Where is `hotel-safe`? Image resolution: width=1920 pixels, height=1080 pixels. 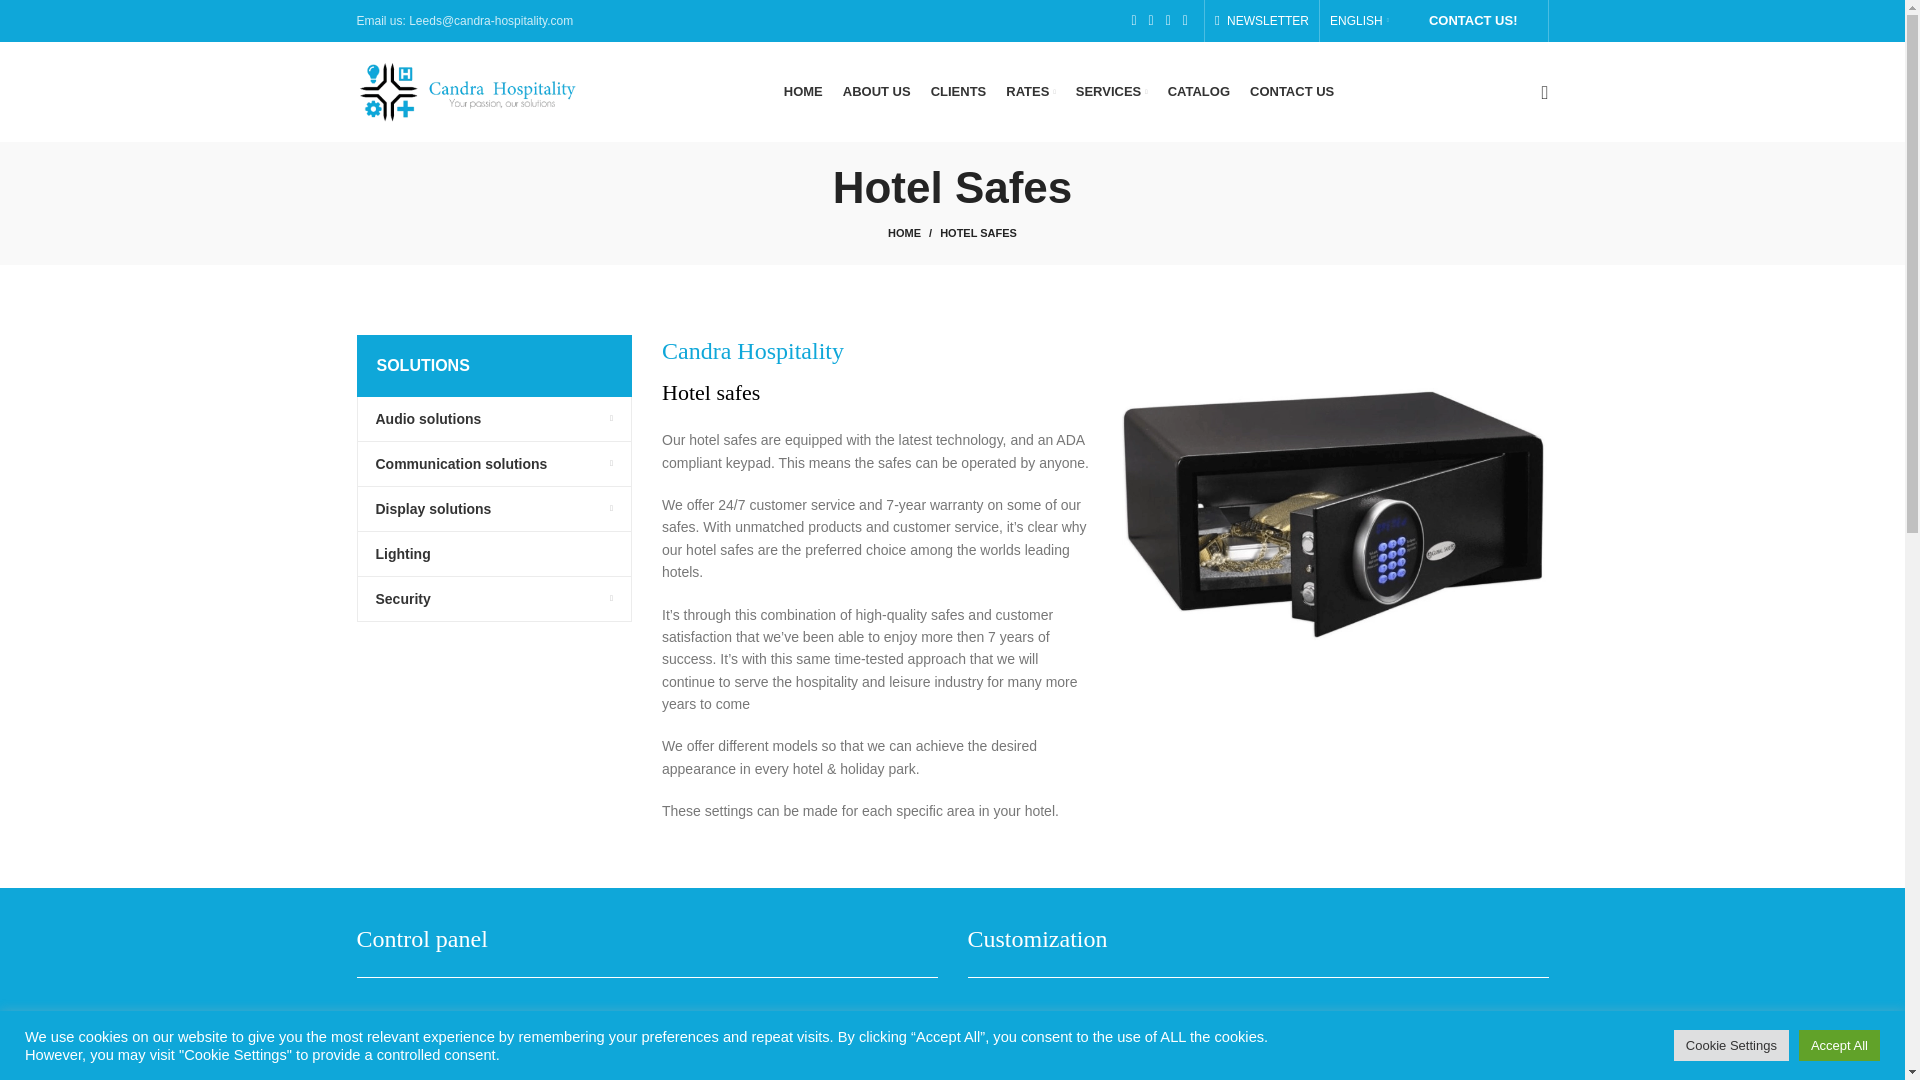 hotel-safe is located at coordinates (1333, 501).